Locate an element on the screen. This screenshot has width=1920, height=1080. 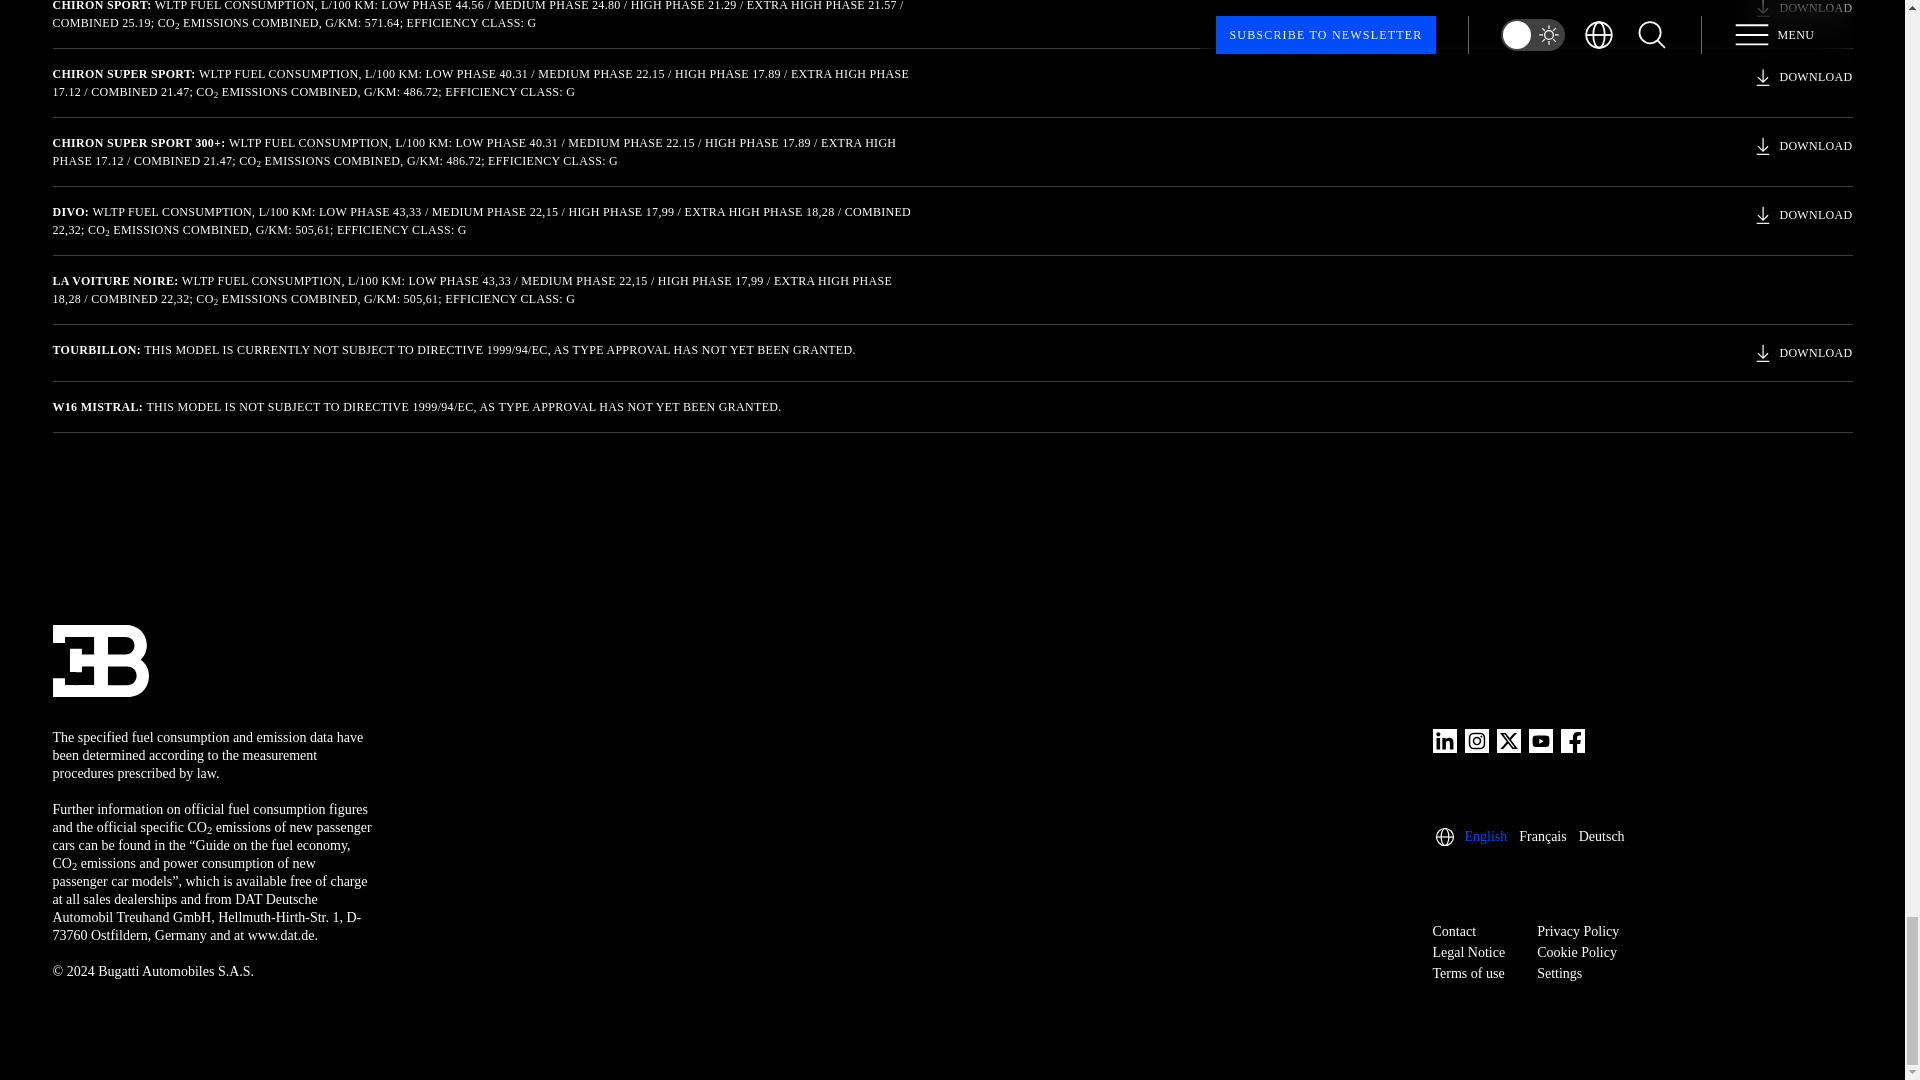
Bugatti is located at coordinates (99, 660).